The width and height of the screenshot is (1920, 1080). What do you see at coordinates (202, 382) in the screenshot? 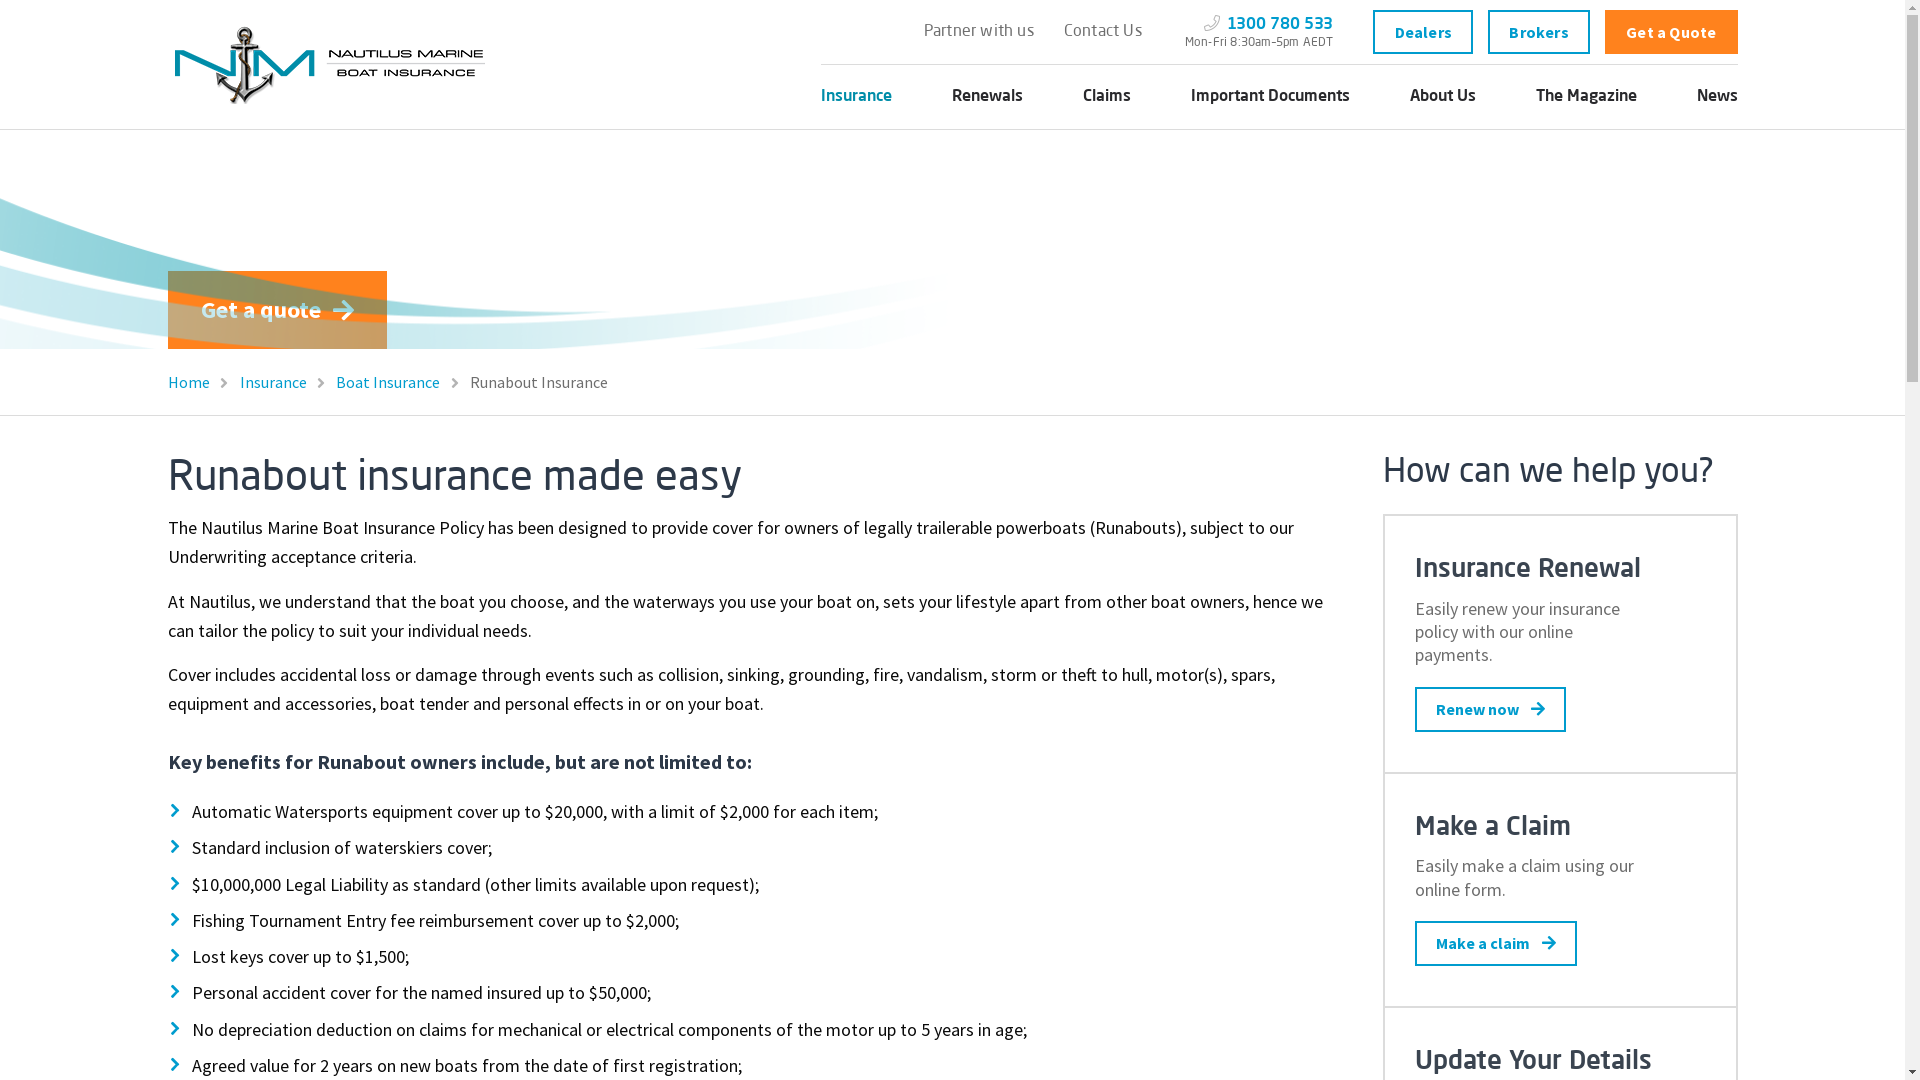
I see `Home` at bounding box center [202, 382].